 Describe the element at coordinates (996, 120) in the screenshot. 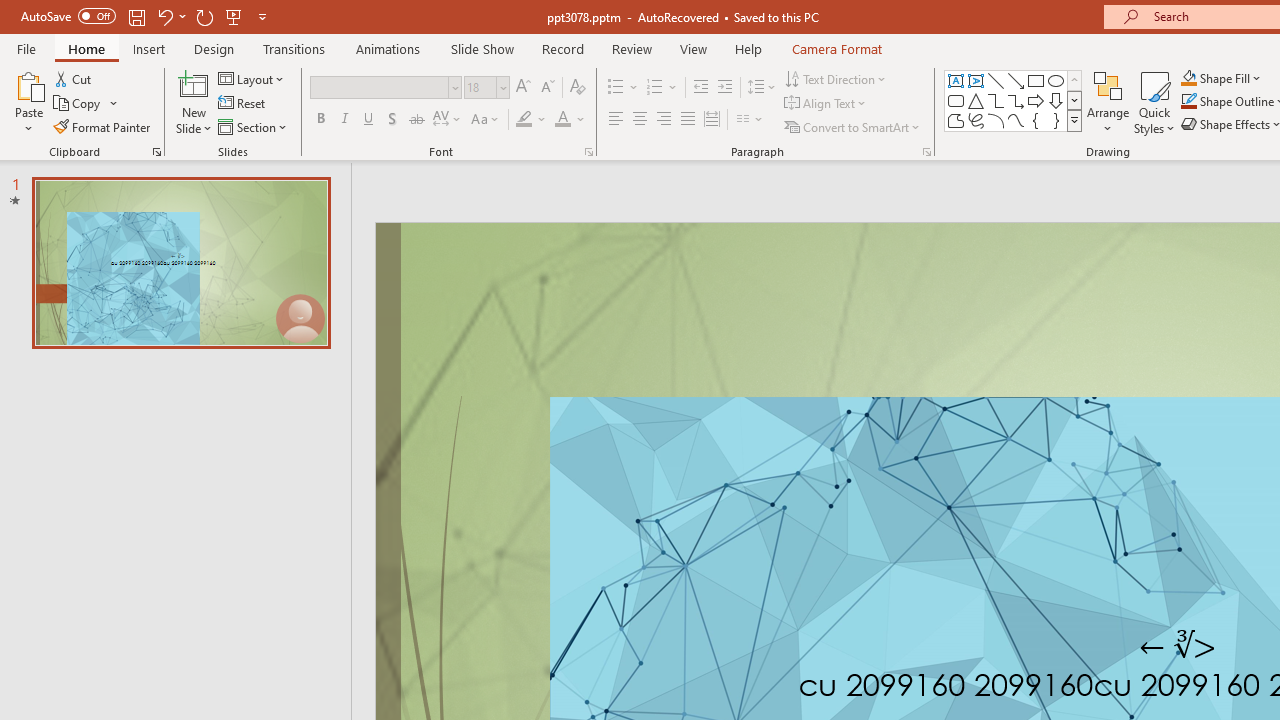

I see `Arc` at that location.